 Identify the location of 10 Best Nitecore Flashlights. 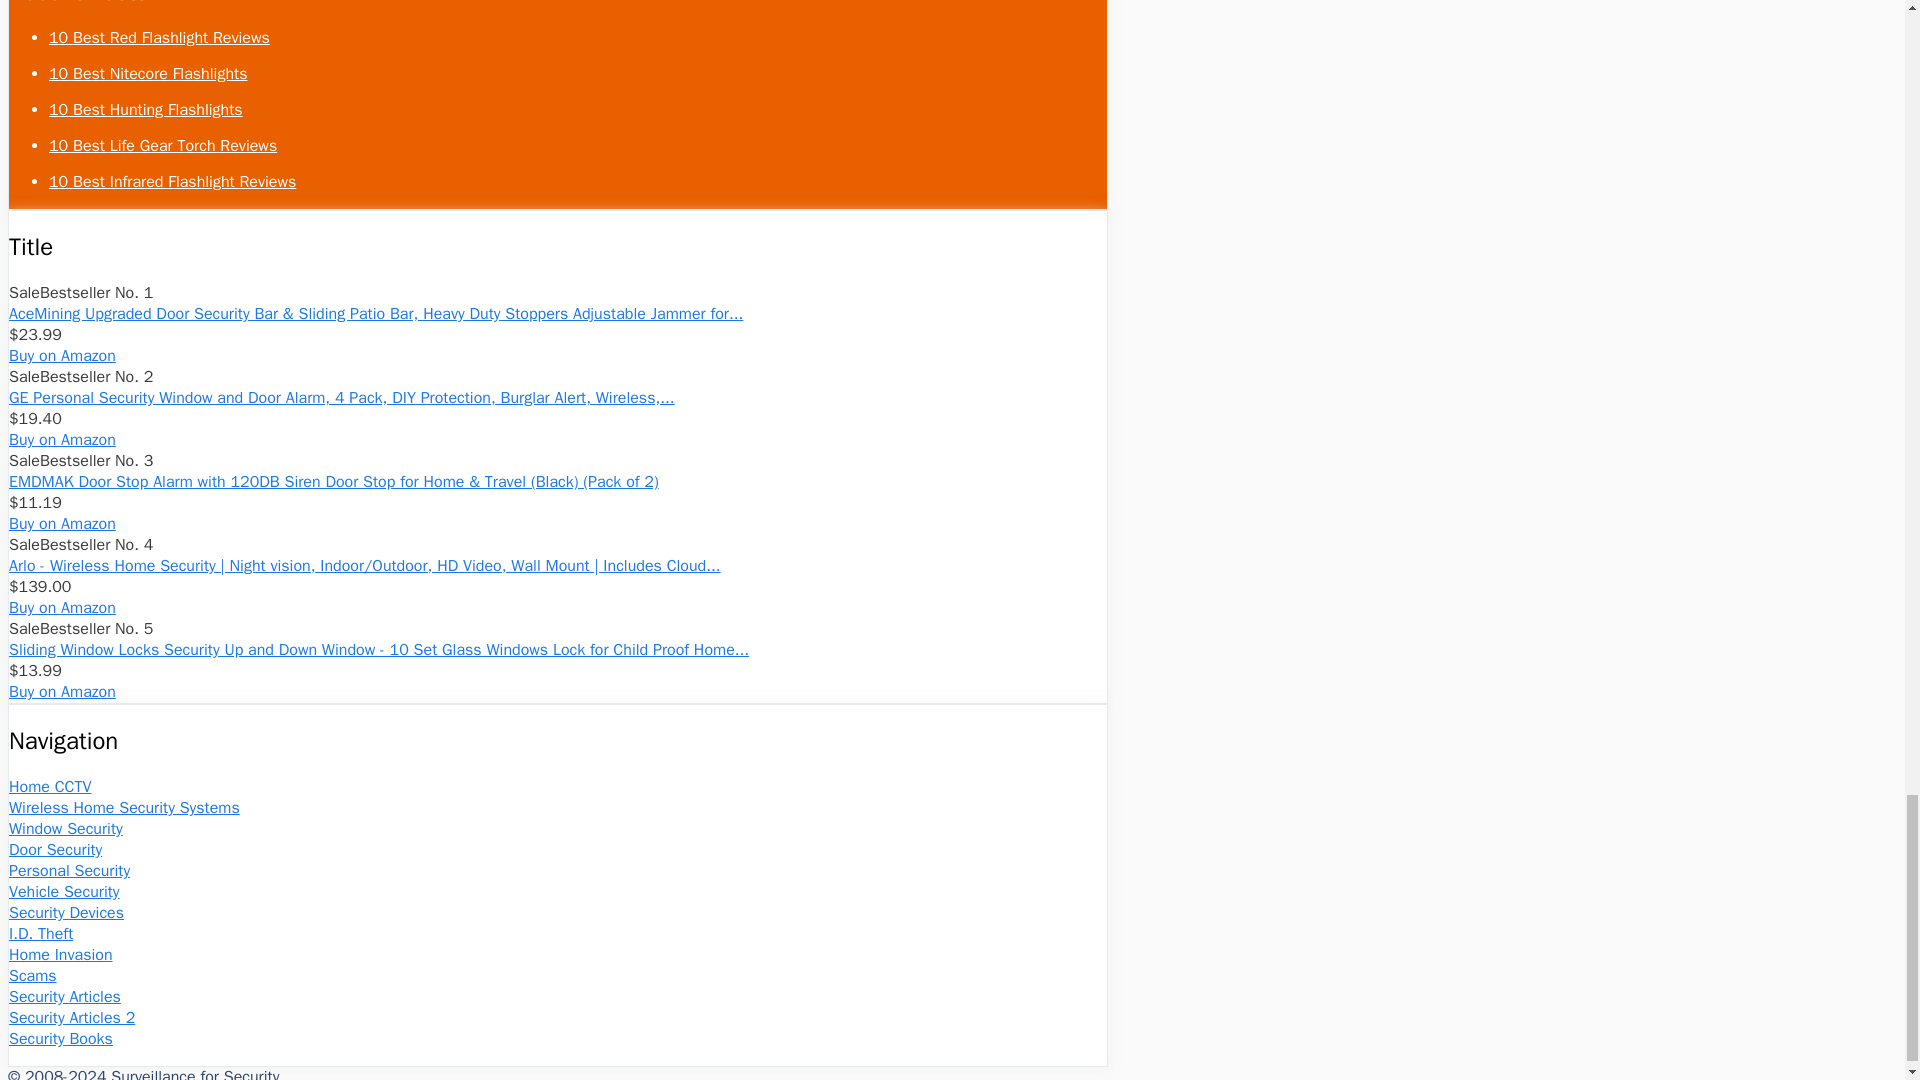
(148, 74).